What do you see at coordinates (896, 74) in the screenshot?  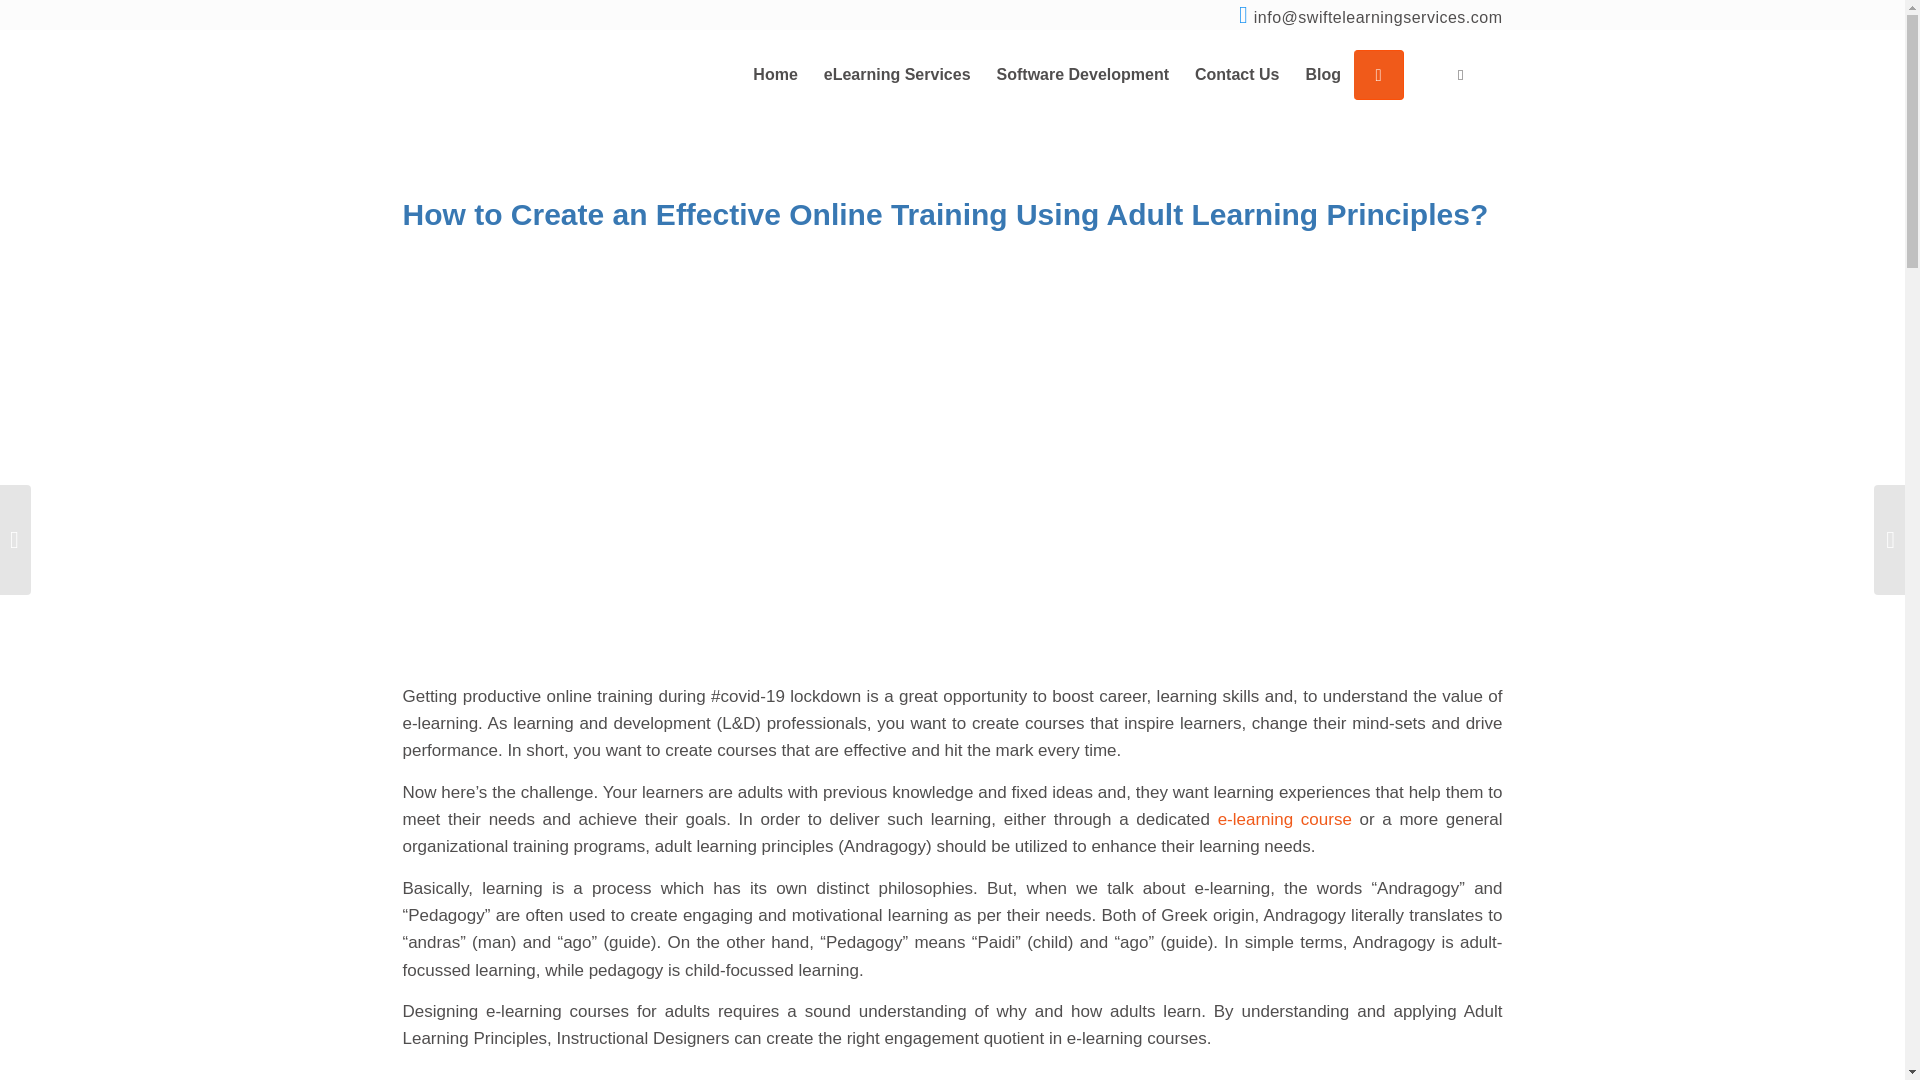 I see `eLearning Services` at bounding box center [896, 74].